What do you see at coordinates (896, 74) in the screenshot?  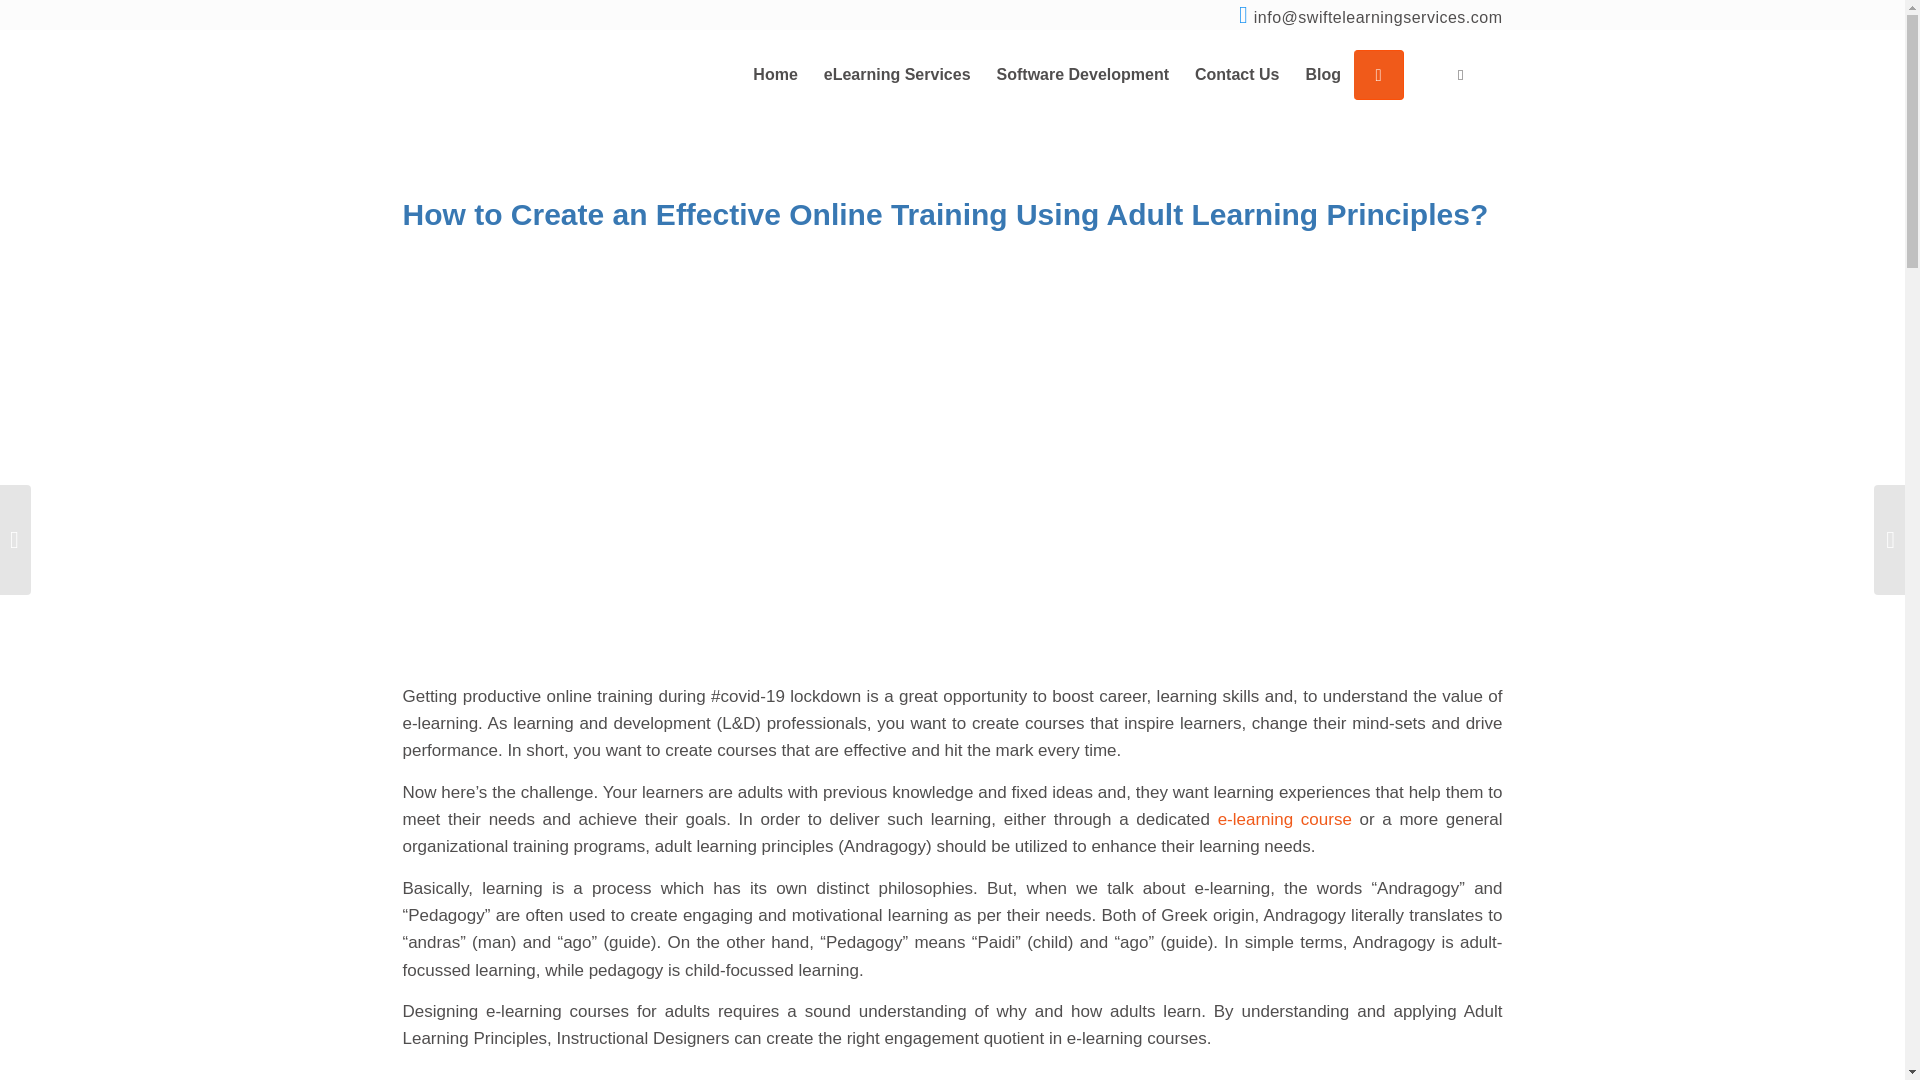 I see `eLearning Services` at bounding box center [896, 74].